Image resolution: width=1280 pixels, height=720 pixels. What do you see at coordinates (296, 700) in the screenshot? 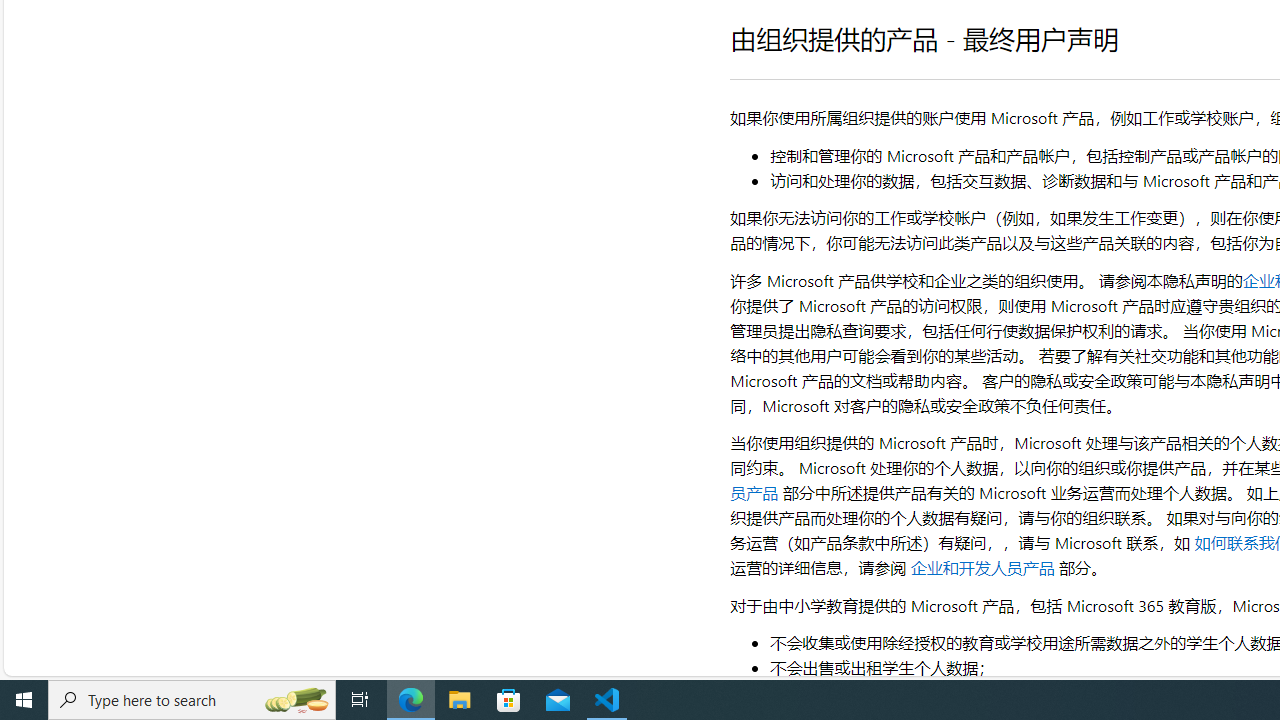
I see `Search highlights icon opens search home window` at bounding box center [296, 700].